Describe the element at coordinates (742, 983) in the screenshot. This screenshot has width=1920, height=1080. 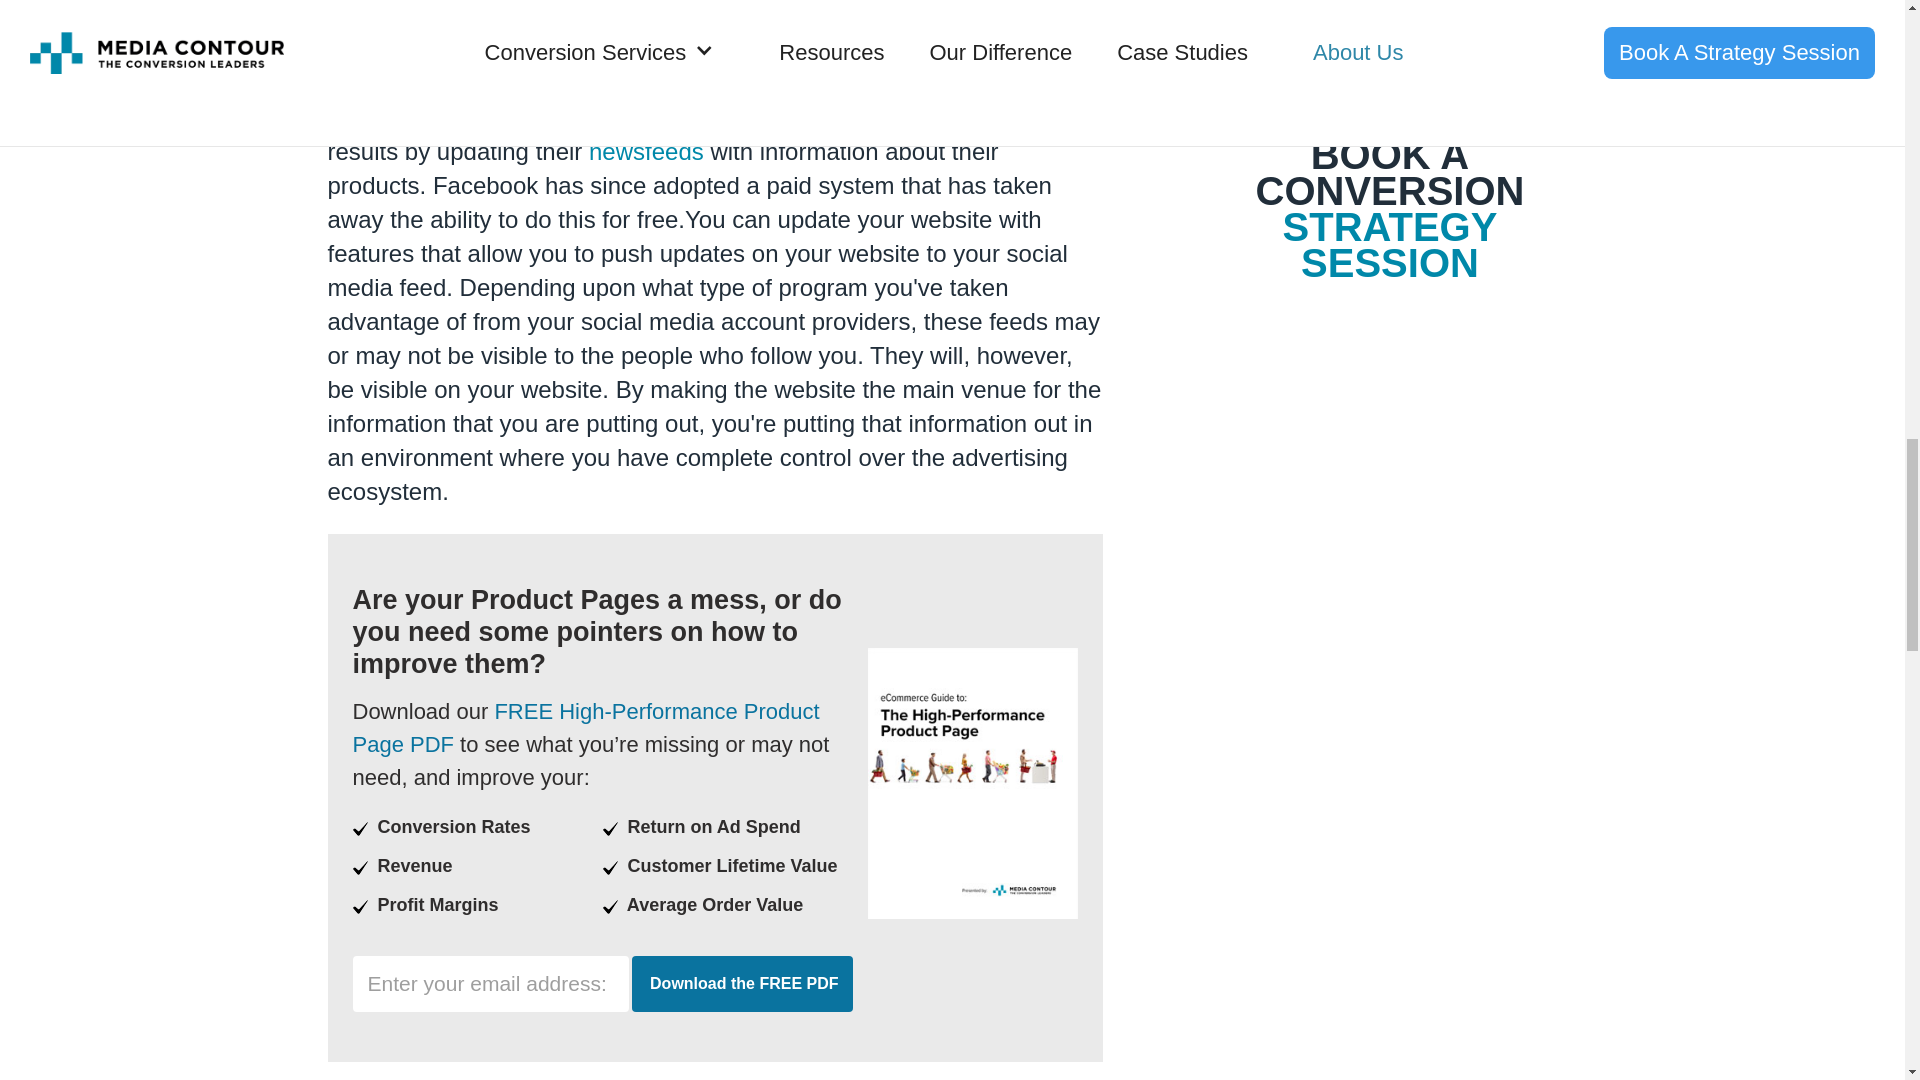
I see ` Download the FREE PDF` at that location.